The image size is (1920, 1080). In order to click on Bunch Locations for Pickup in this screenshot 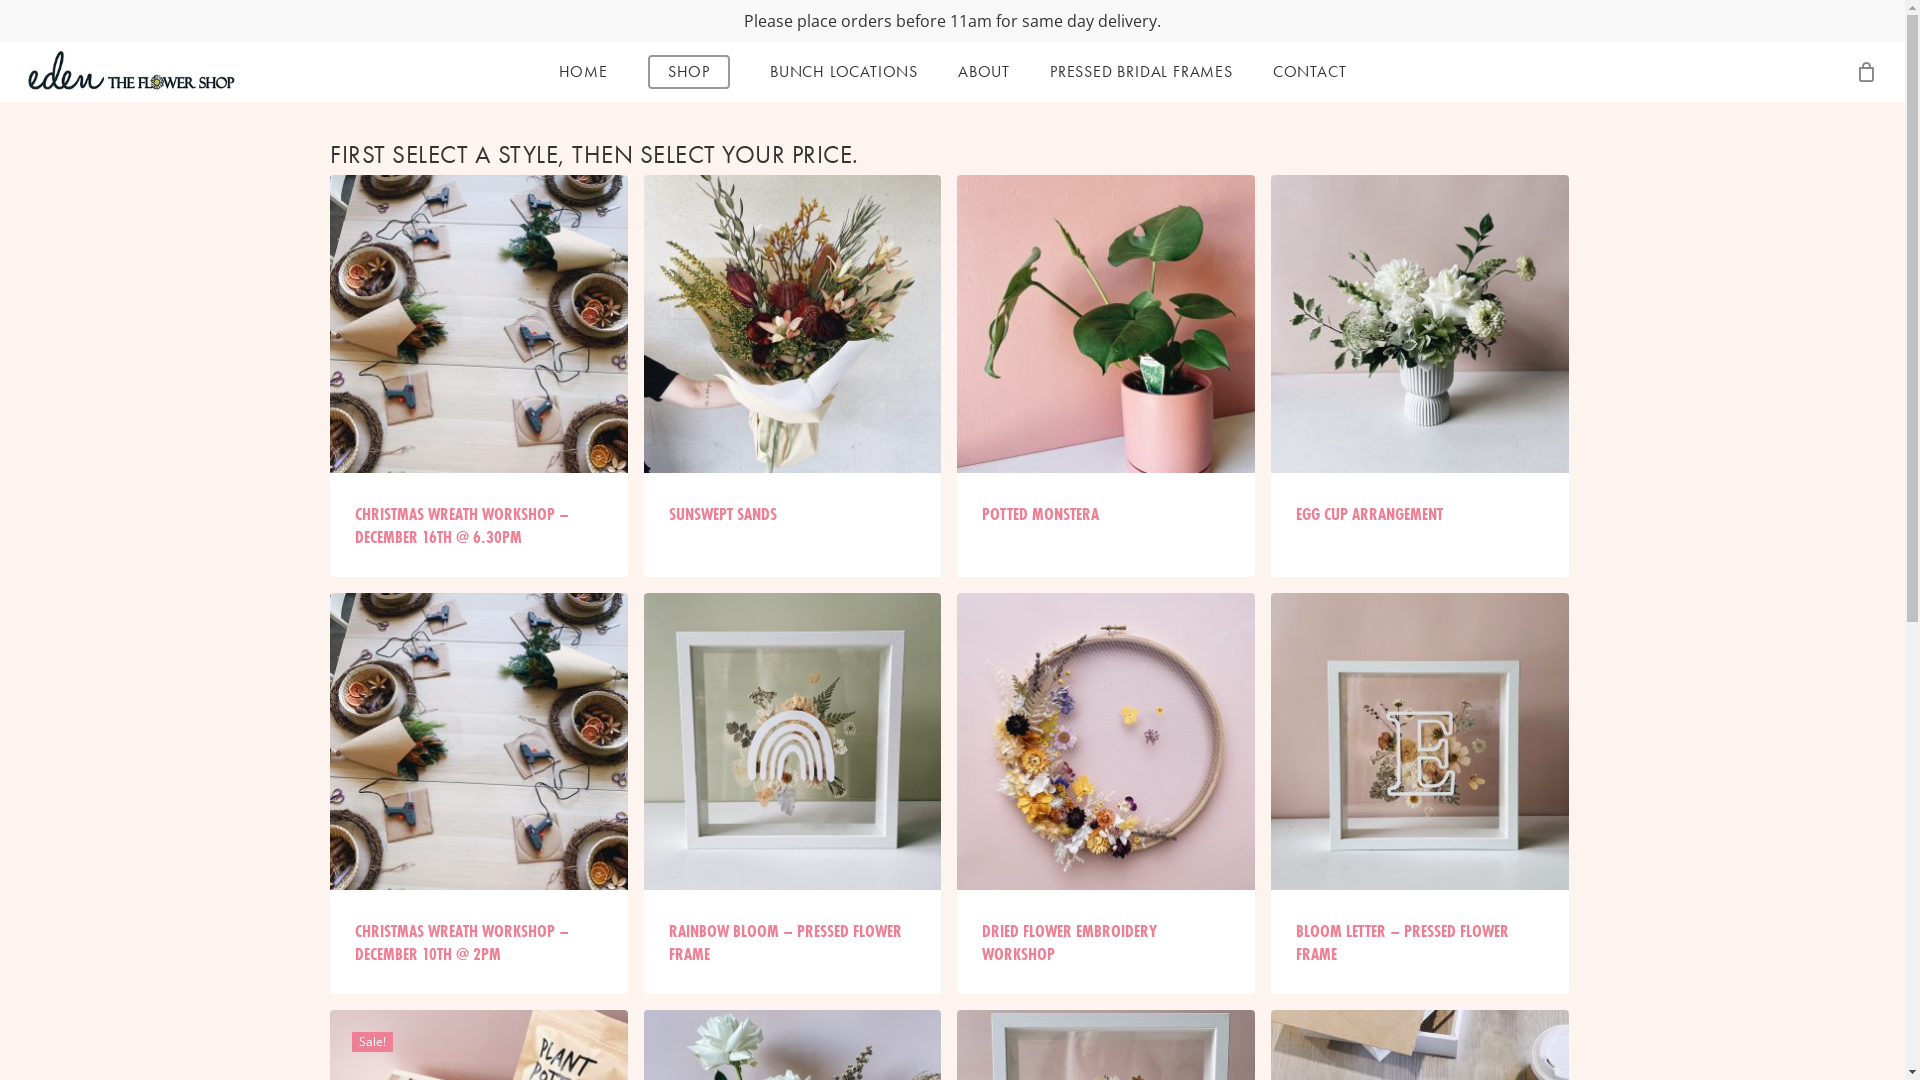, I will do `click(1660, 778)`.